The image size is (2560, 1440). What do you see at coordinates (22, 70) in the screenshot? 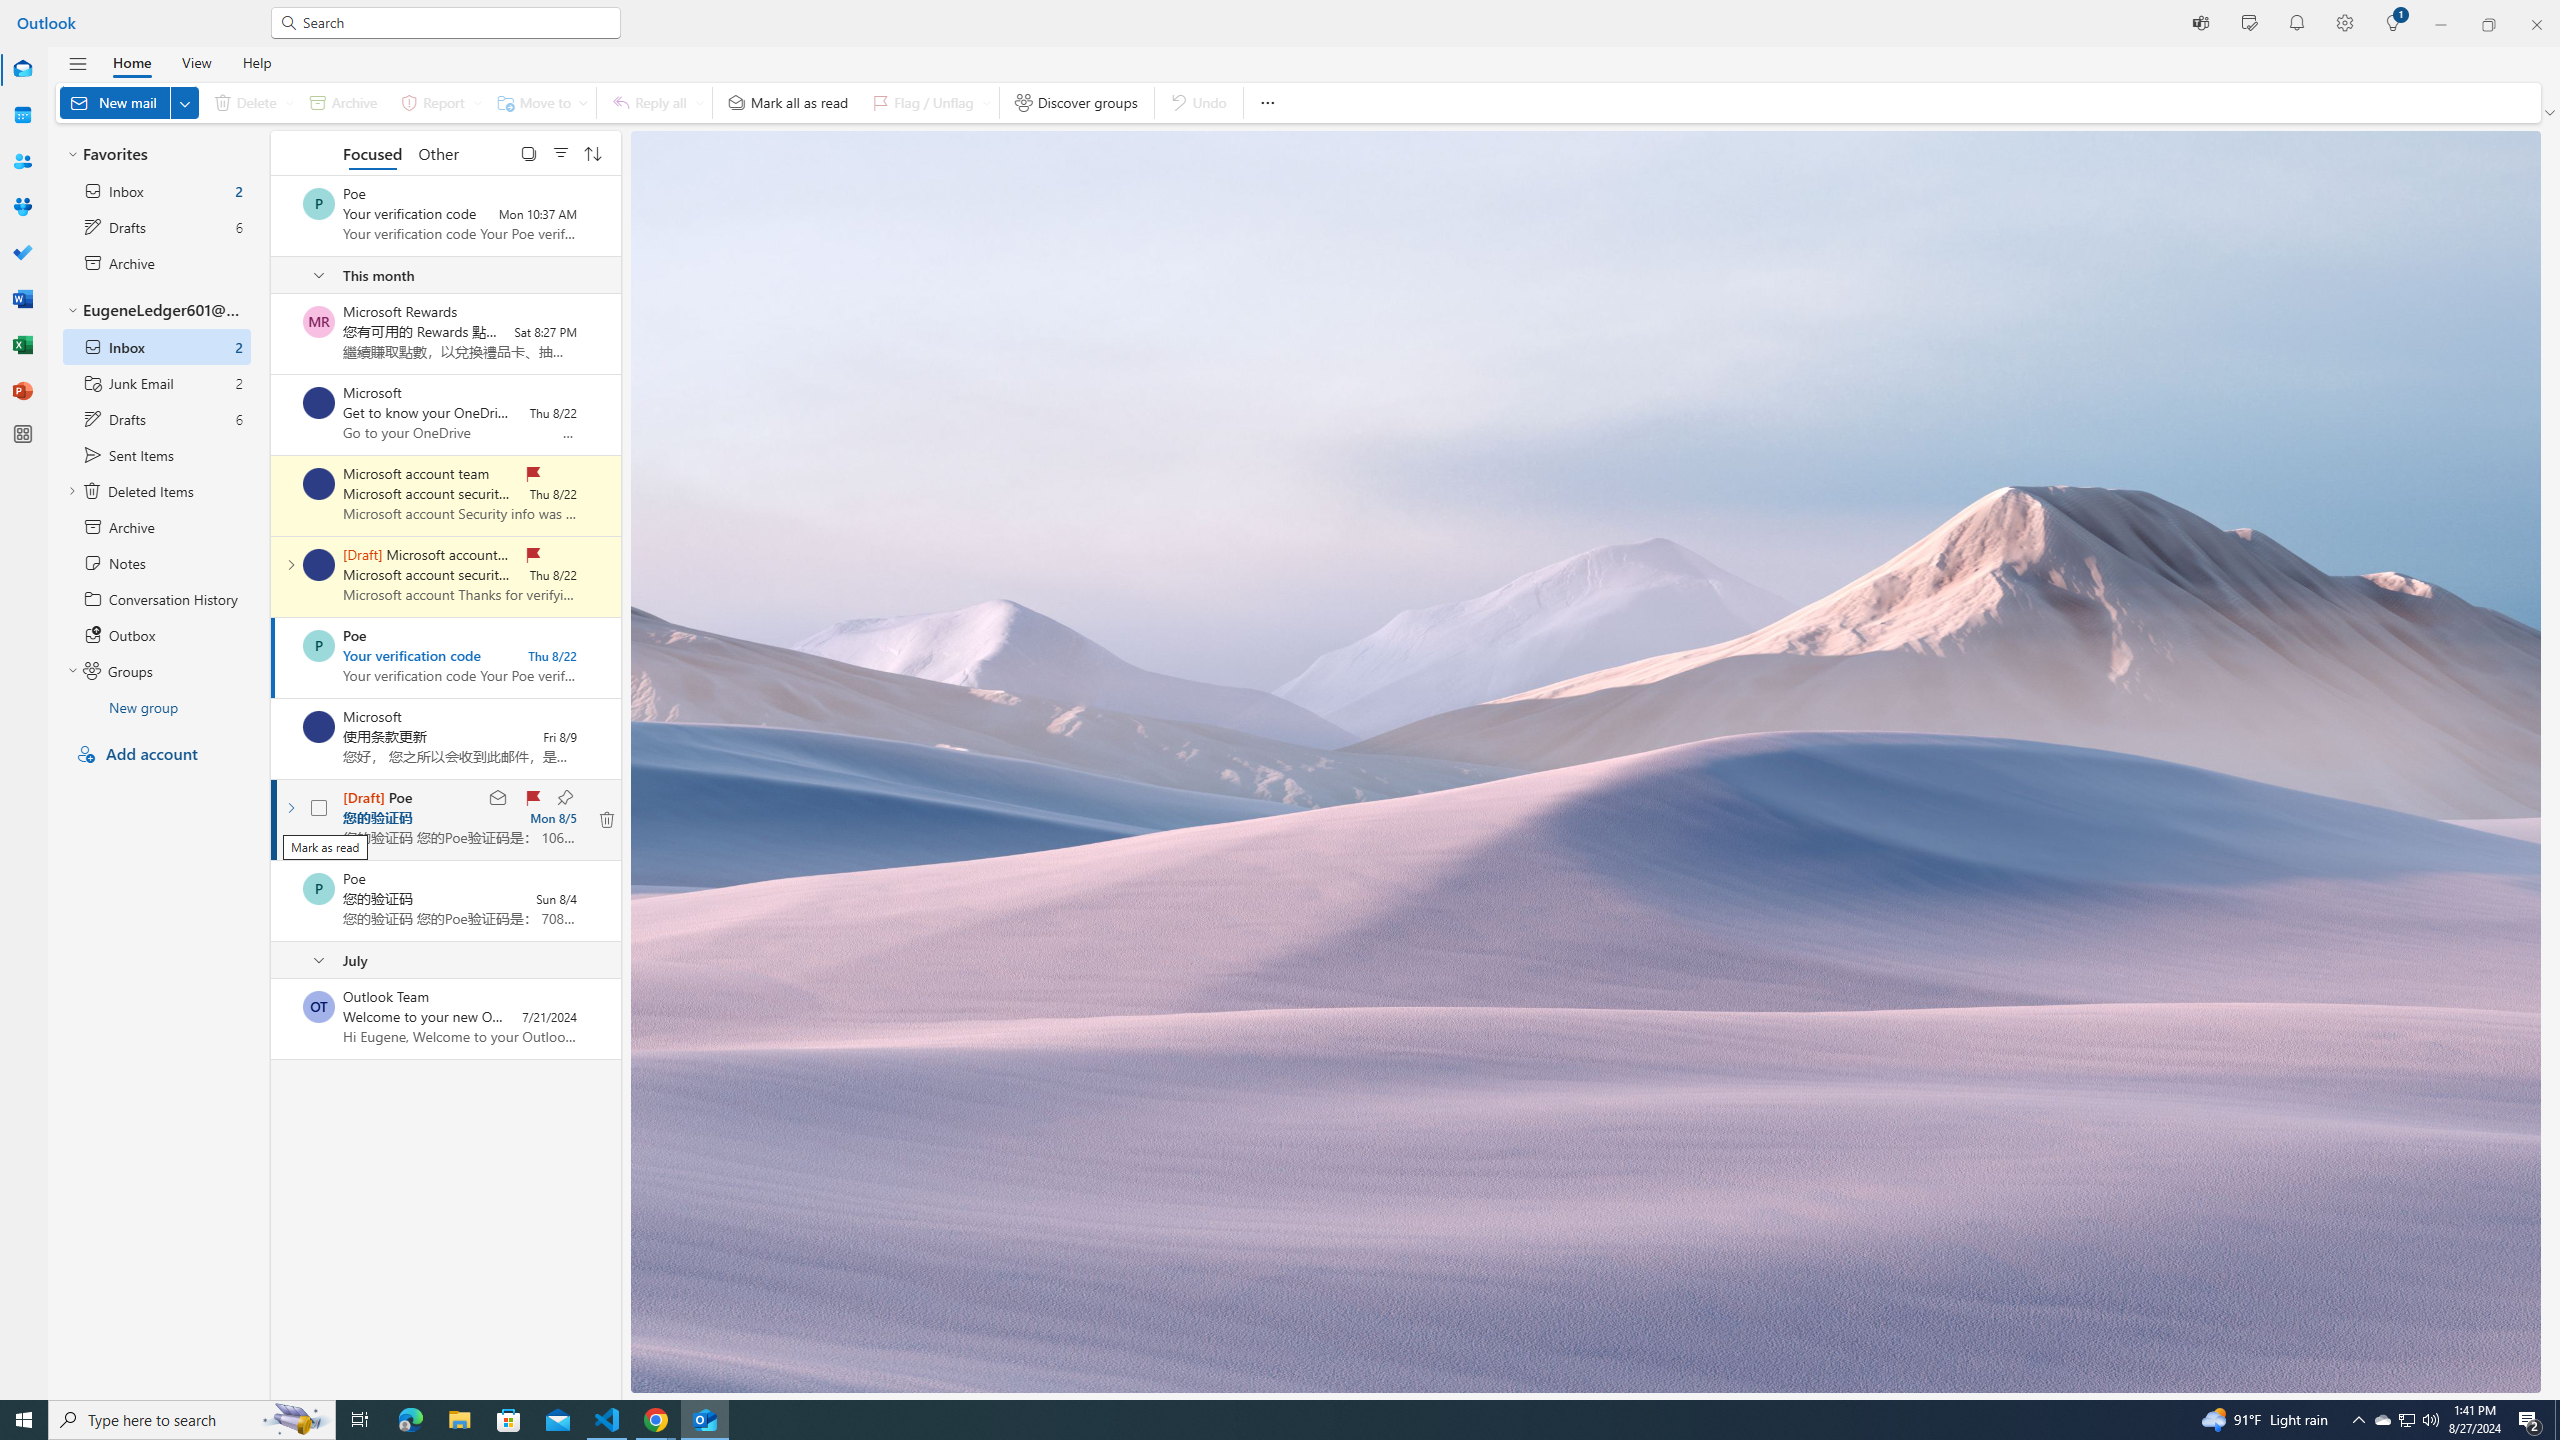
I see `Mail` at bounding box center [22, 70].